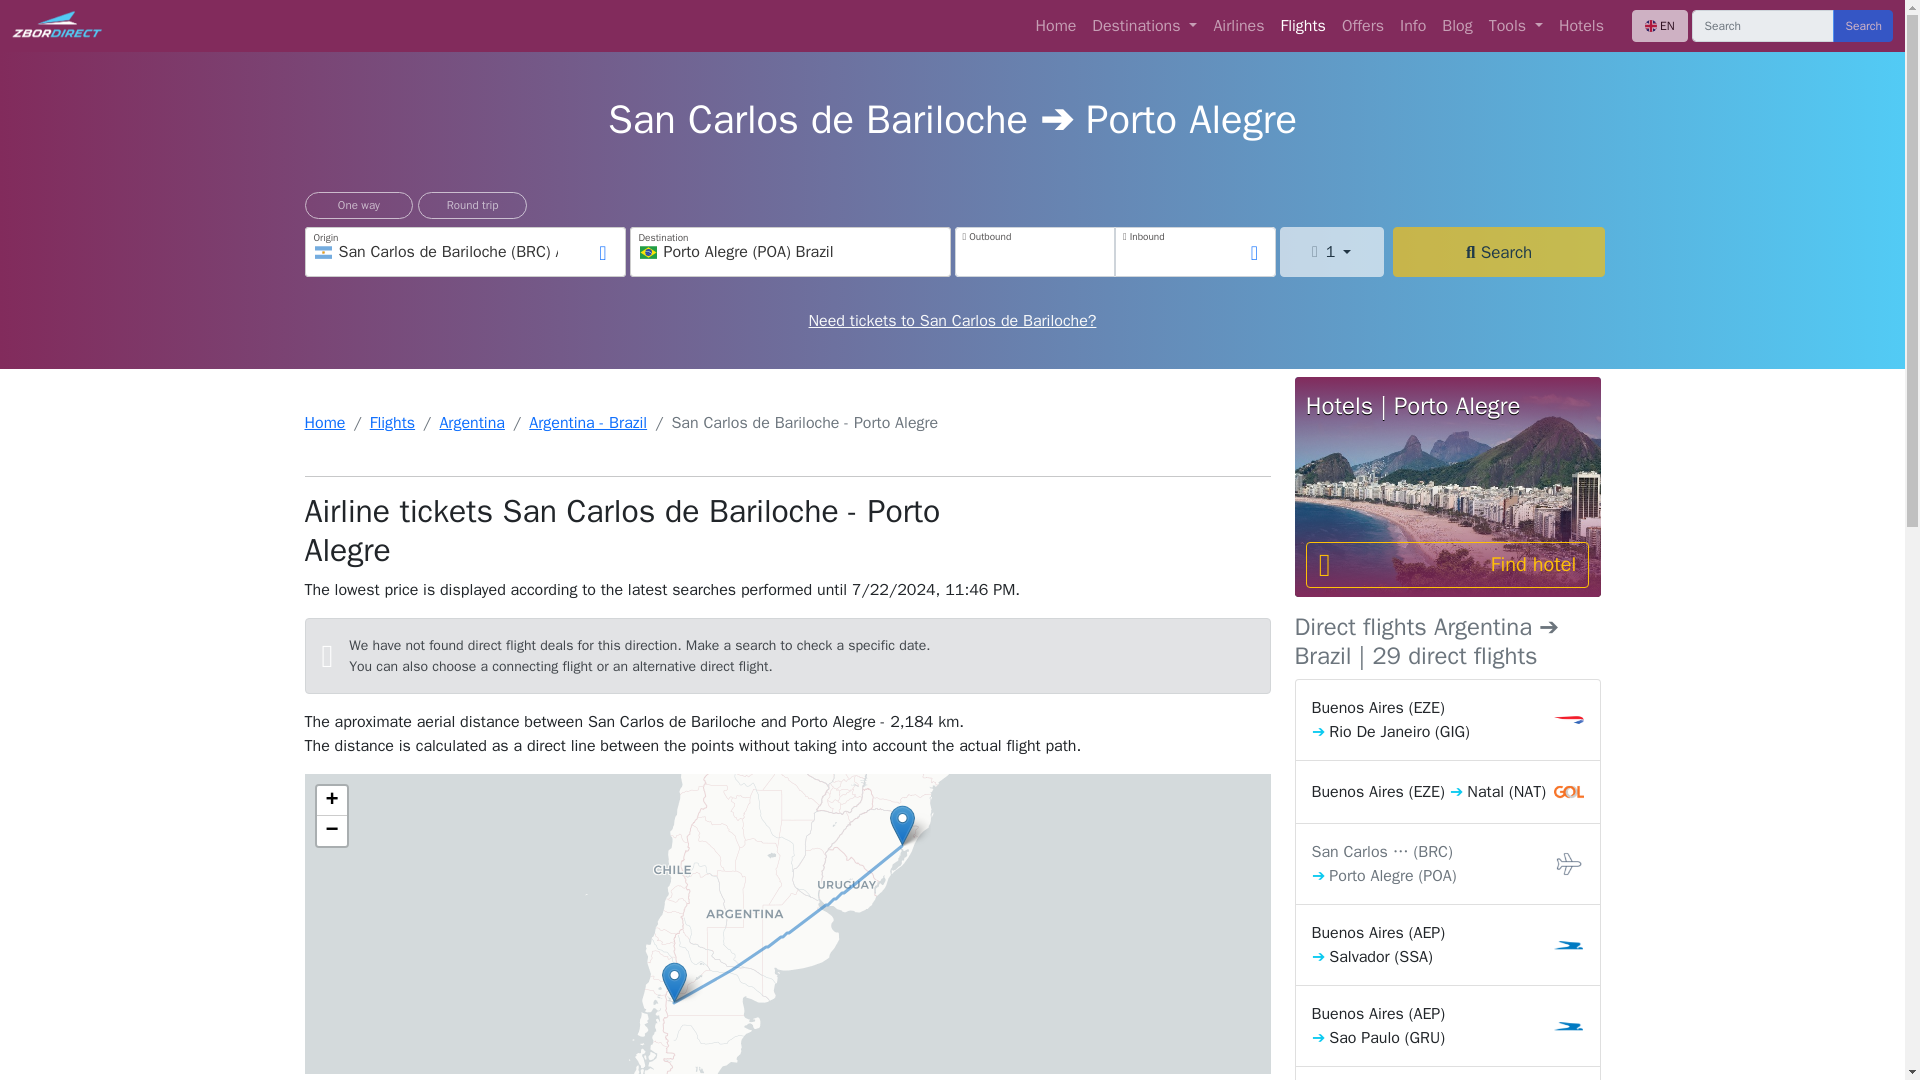 This screenshot has width=1920, height=1080. Describe the element at coordinates (602, 253) in the screenshot. I see `Swap Origin and Destination` at that location.